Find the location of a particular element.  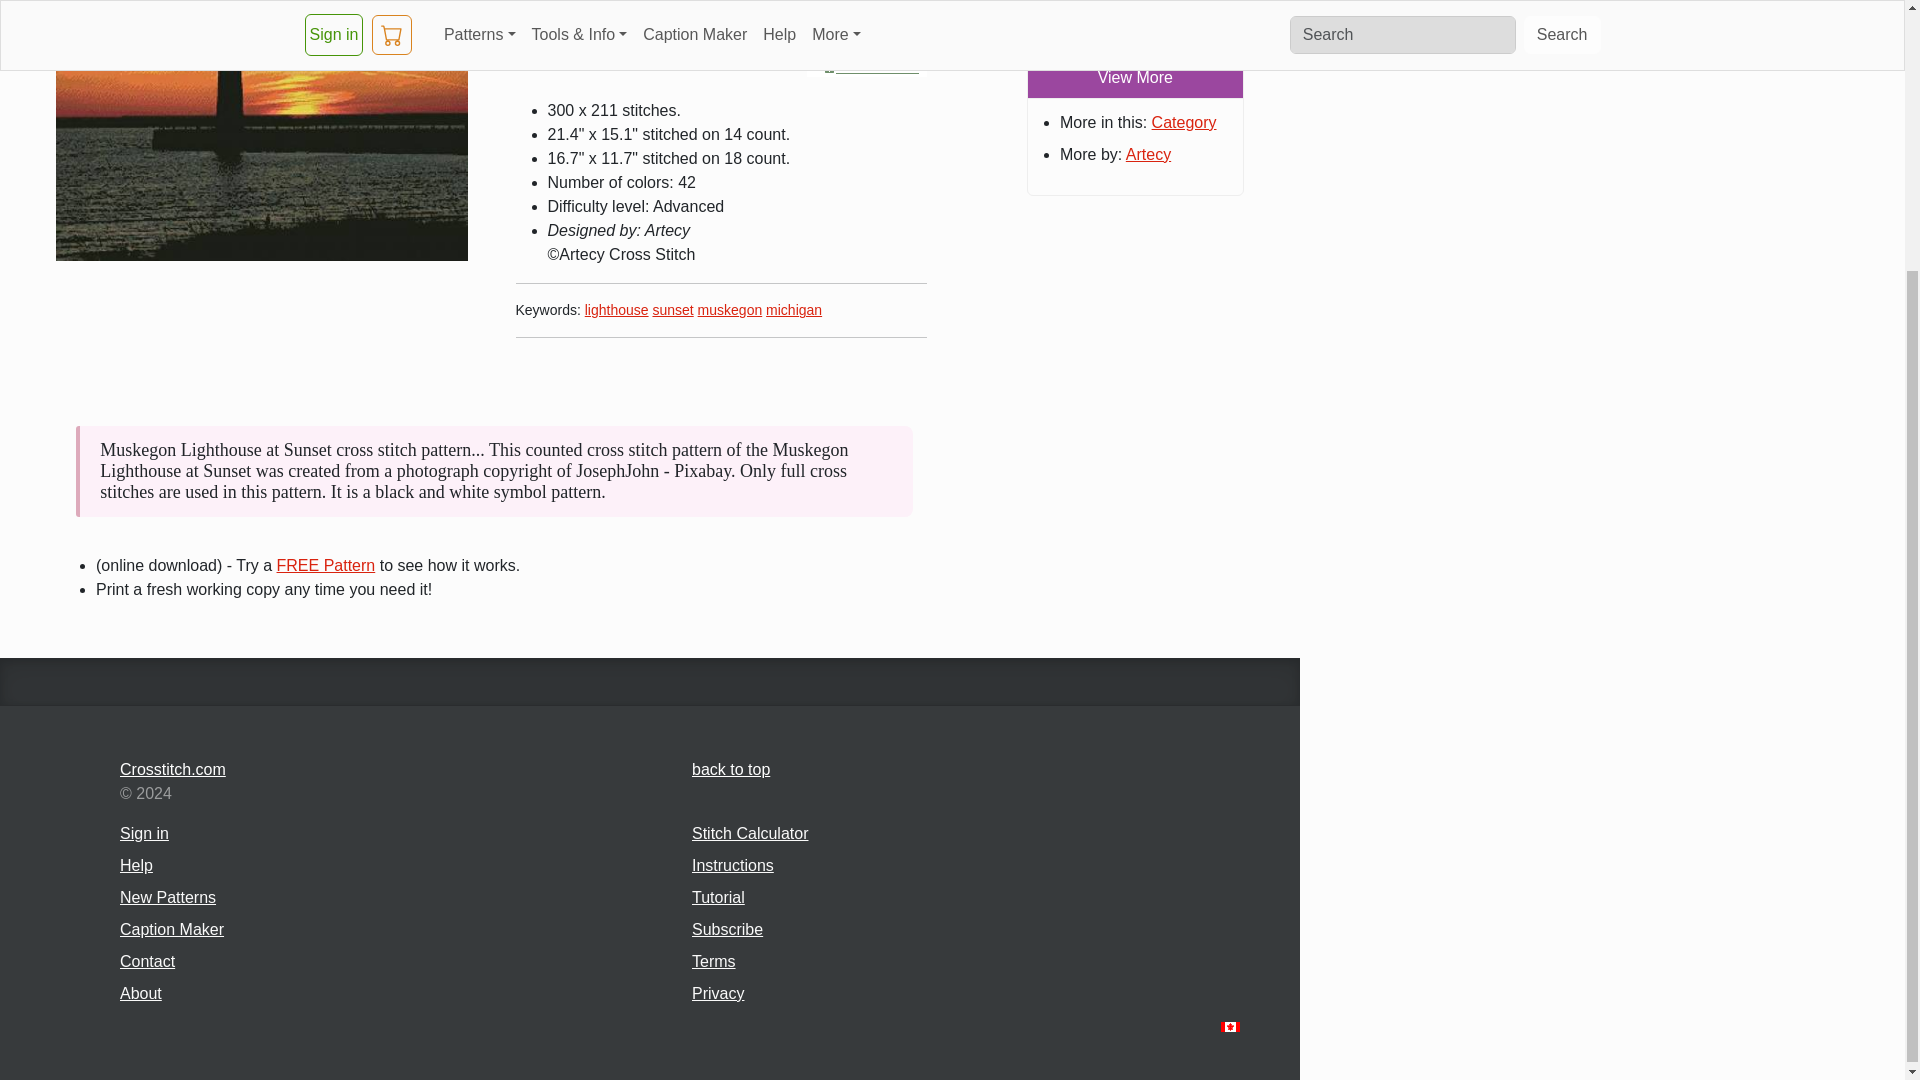

Caption Maker is located at coordinates (172, 930).